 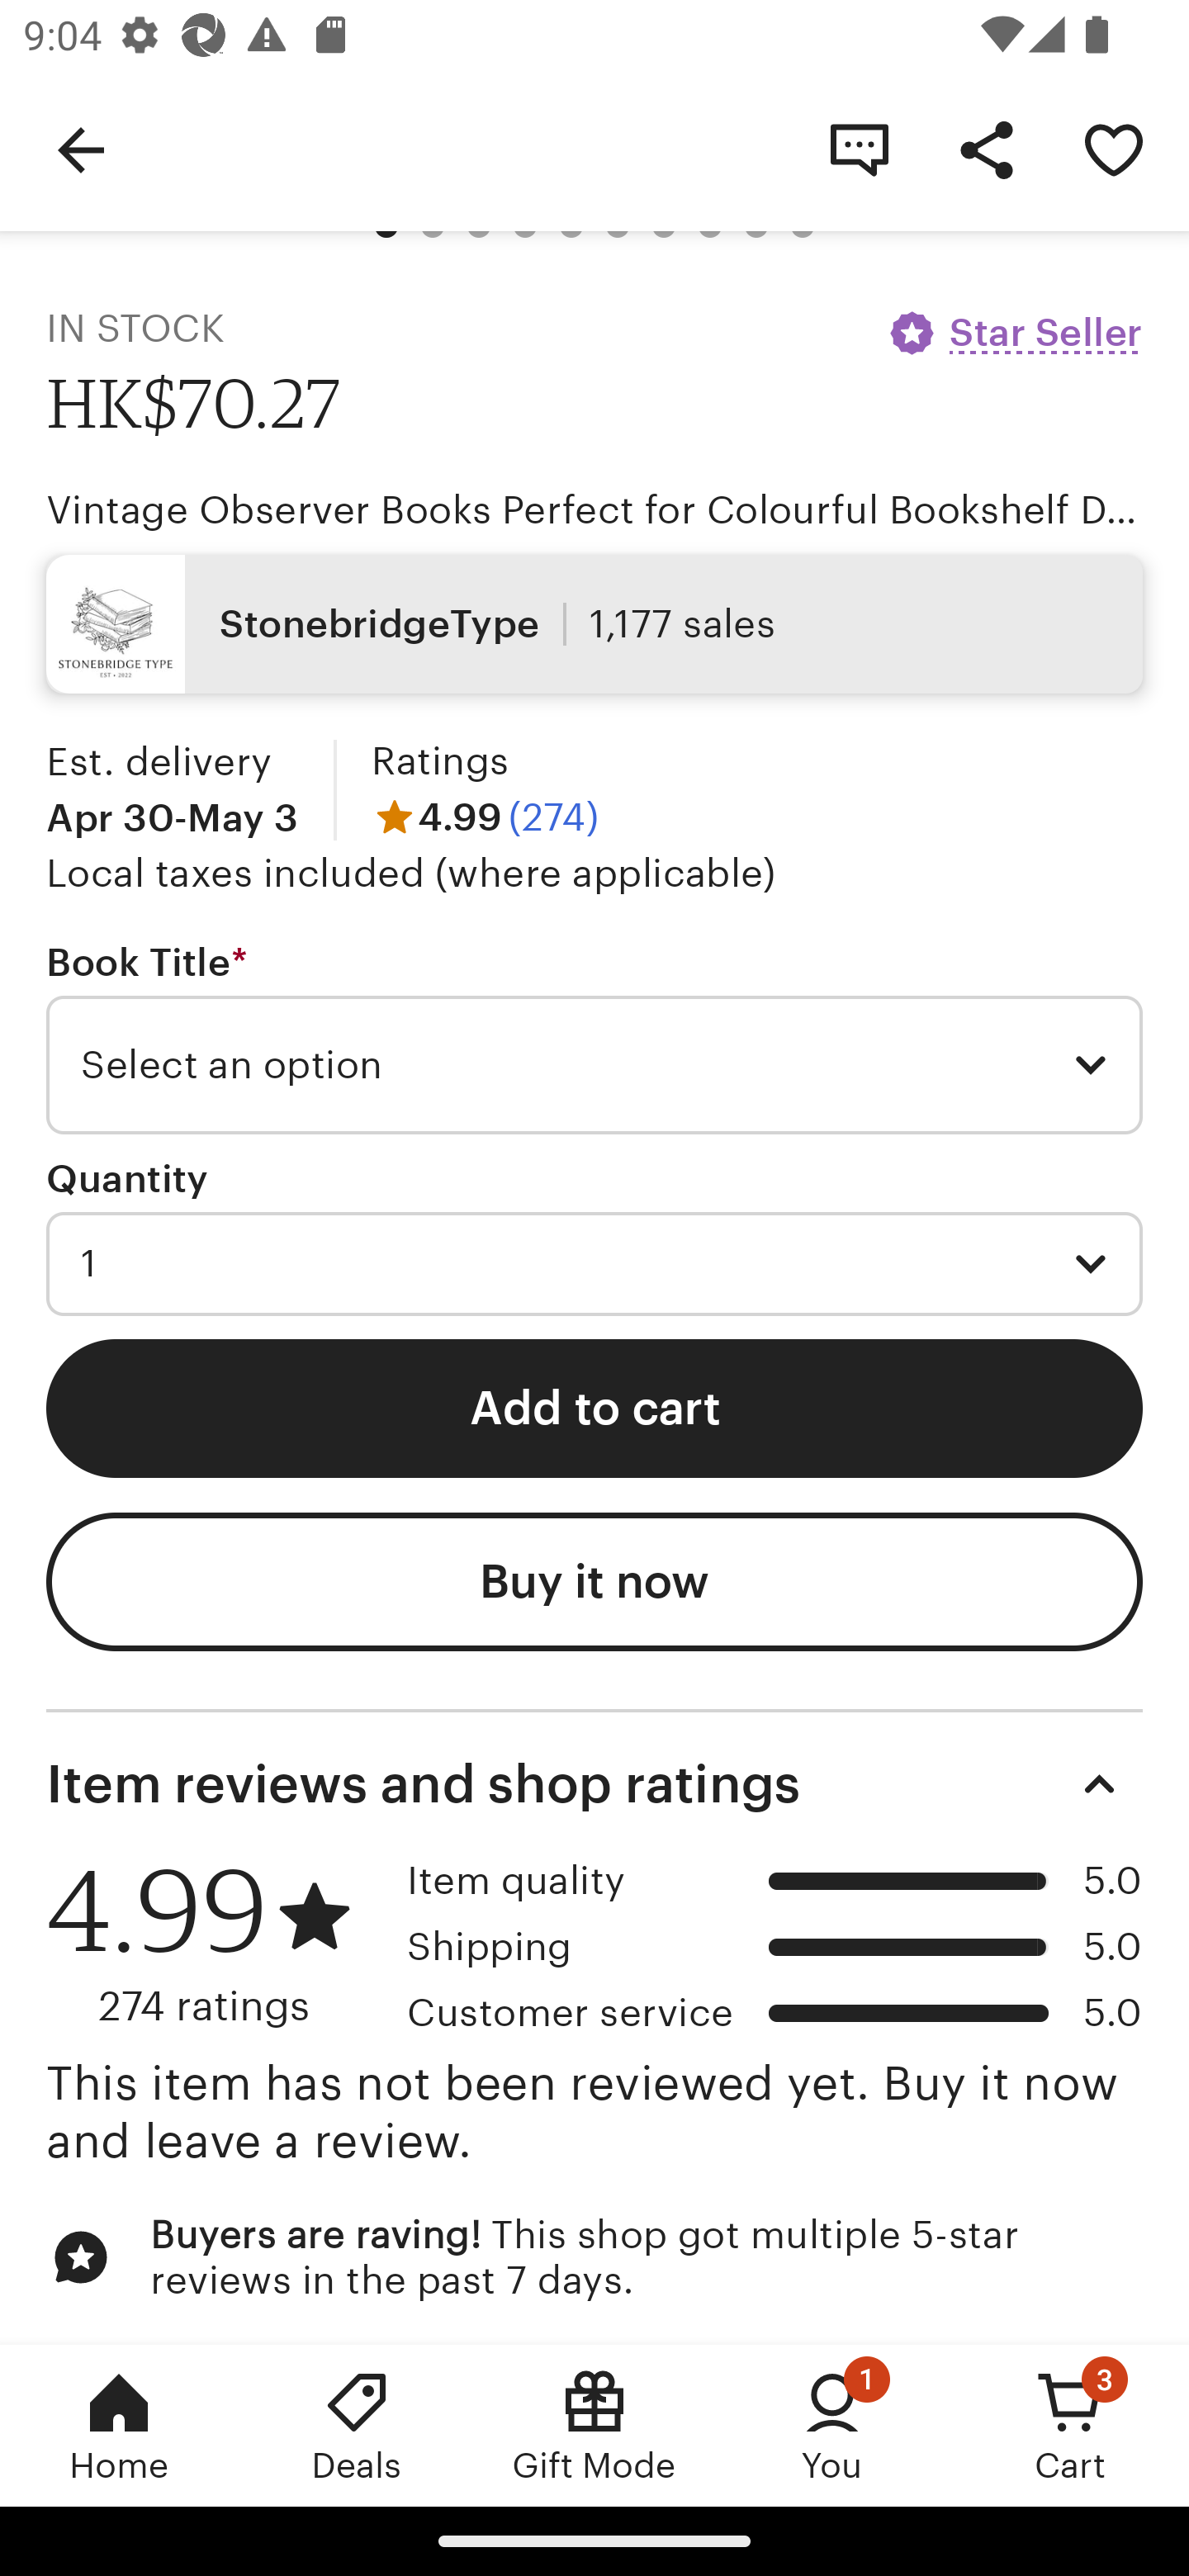 I want to click on Deals, so click(x=357, y=2425).